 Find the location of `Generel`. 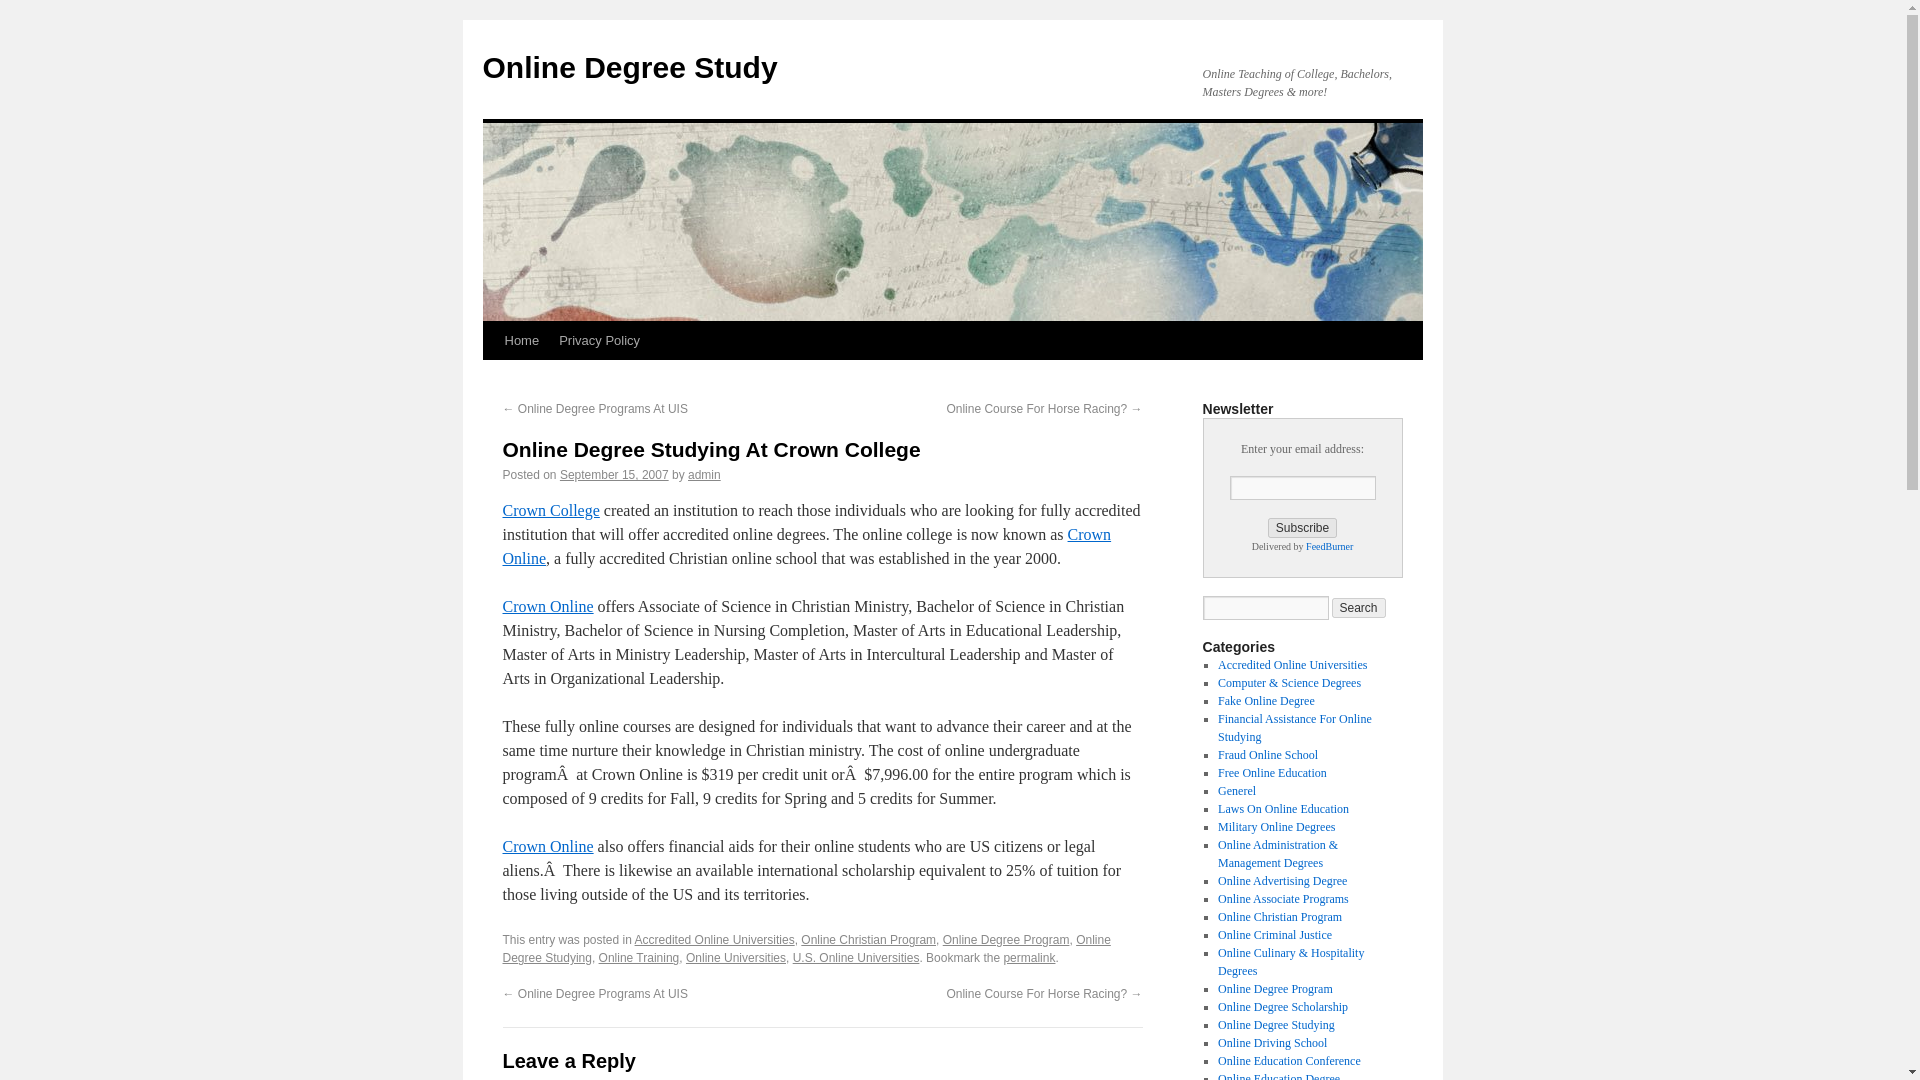

Generel is located at coordinates (1236, 791).